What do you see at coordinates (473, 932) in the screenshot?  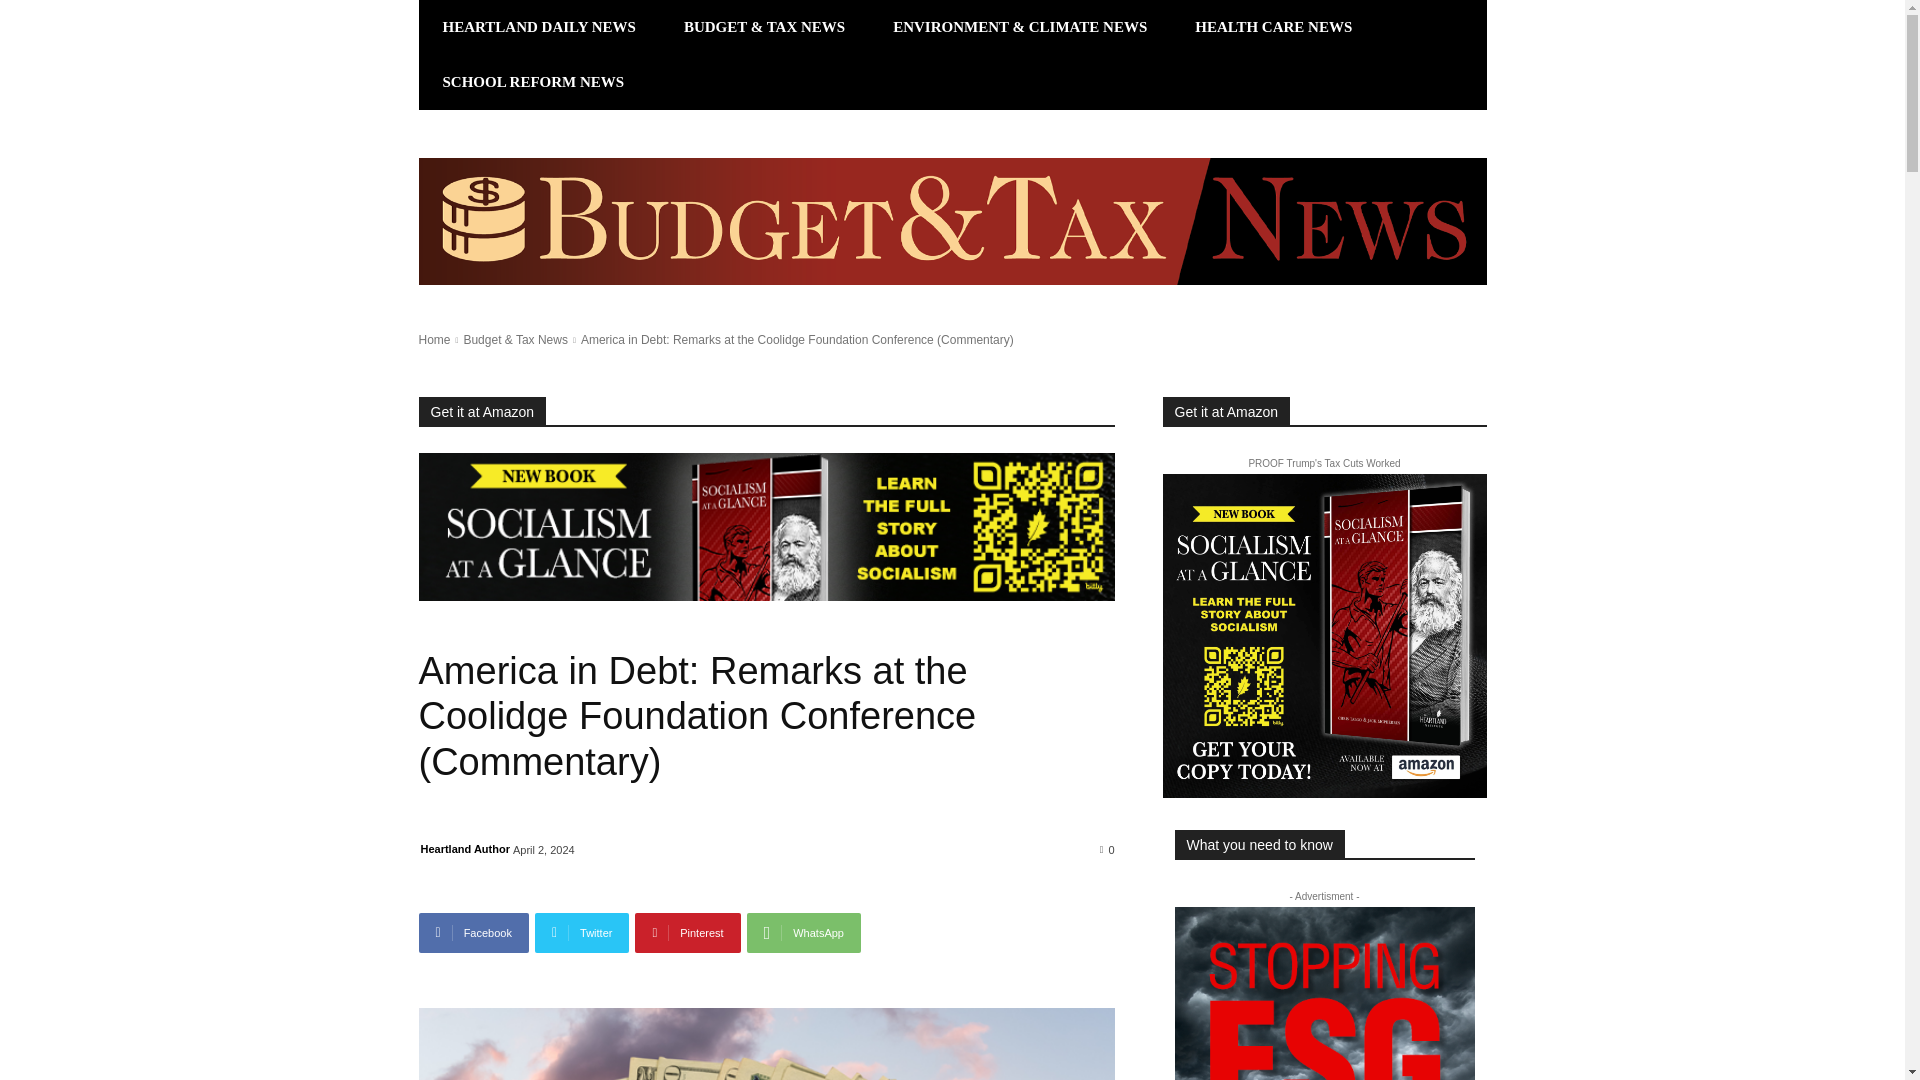 I see `Facebook` at bounding box center [473, 932].